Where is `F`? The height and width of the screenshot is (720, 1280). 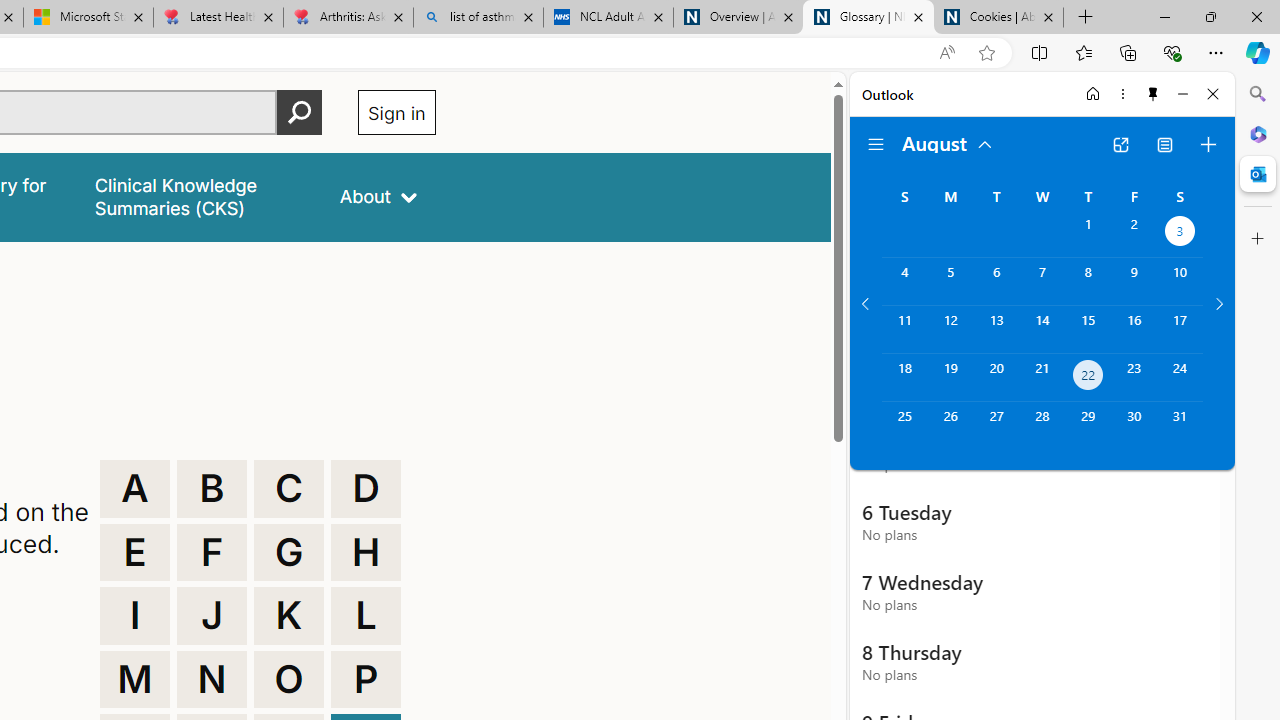 F is located at coordinates (212, 552).